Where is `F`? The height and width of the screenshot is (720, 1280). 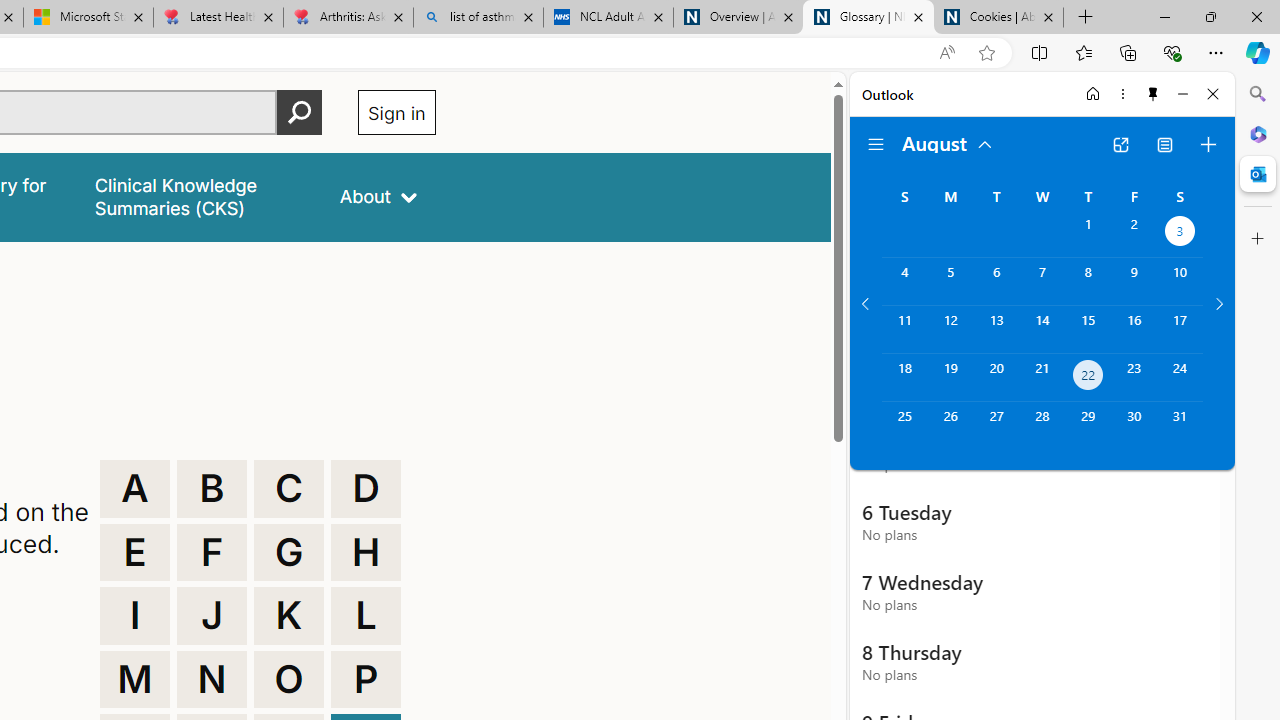 F is located at coordinates (212, 552).